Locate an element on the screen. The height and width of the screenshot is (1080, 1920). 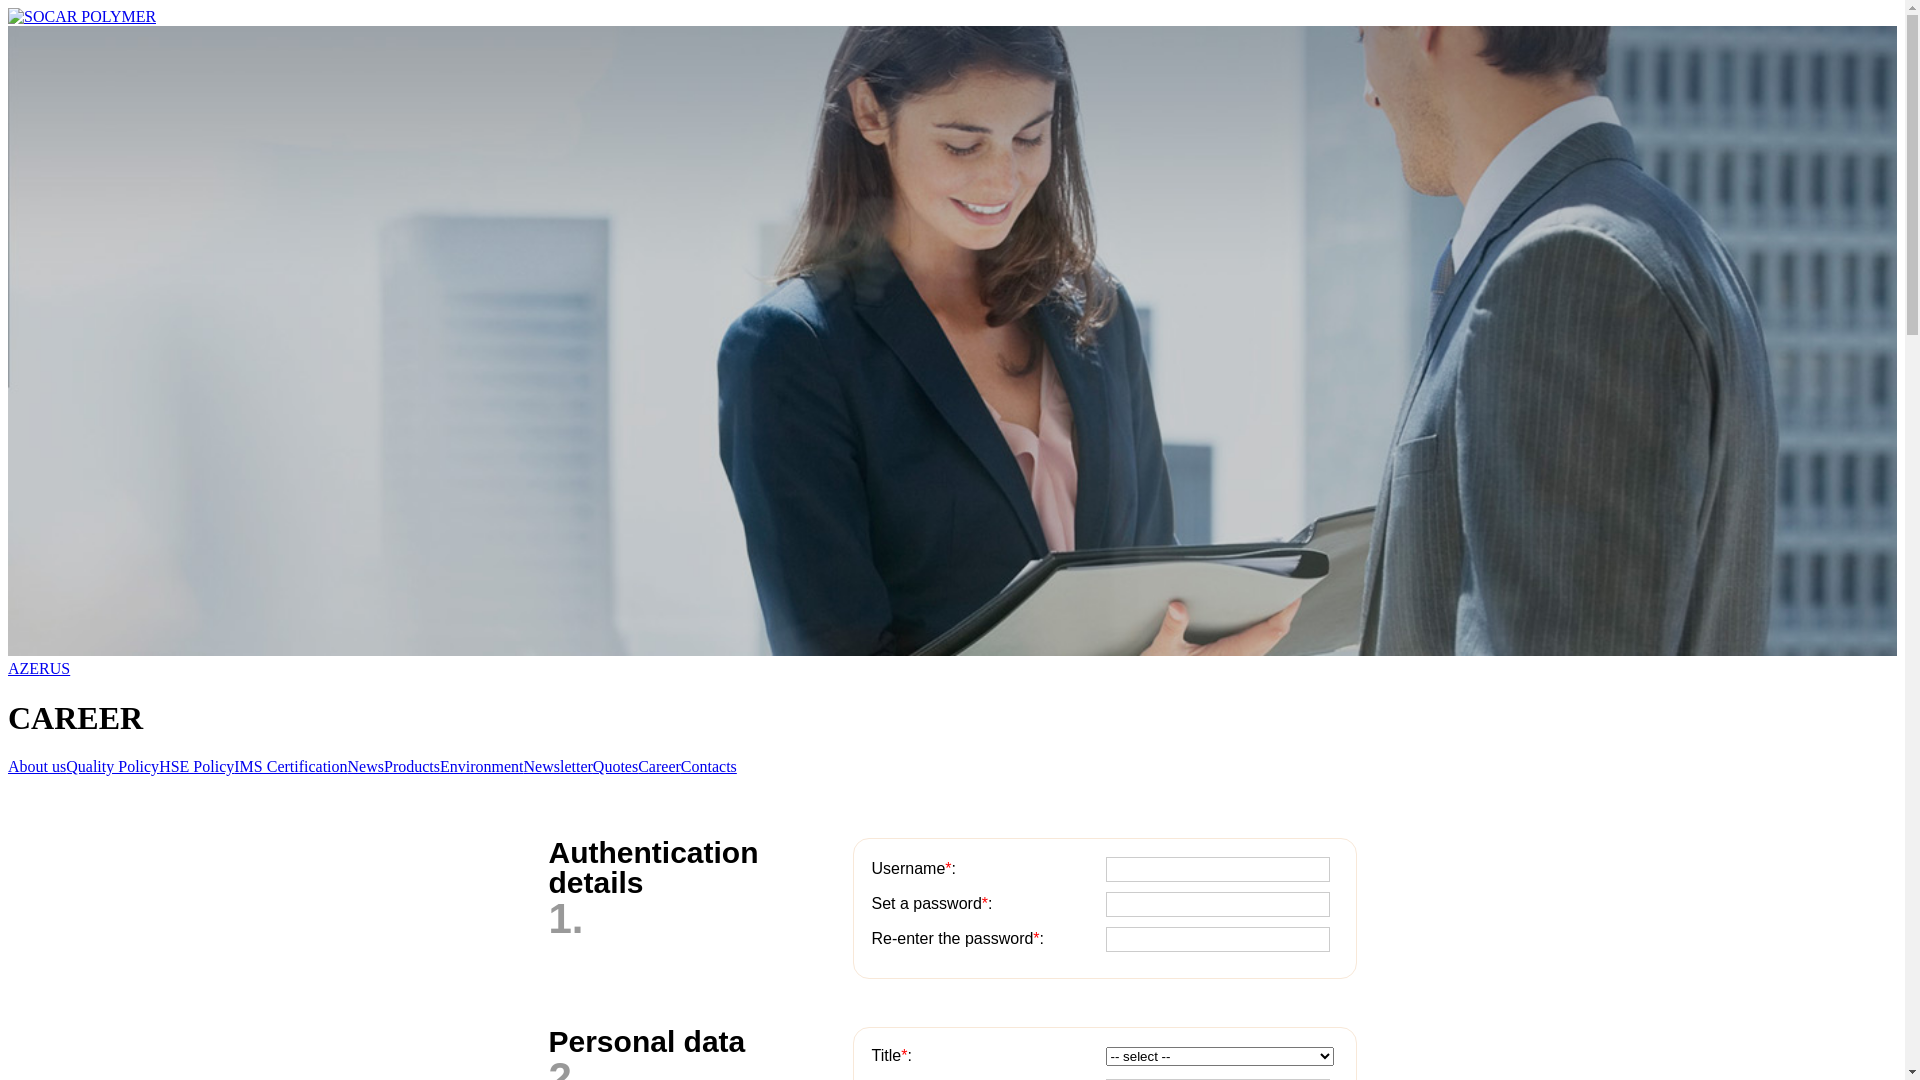
Career is located at coordinates (660, 766).